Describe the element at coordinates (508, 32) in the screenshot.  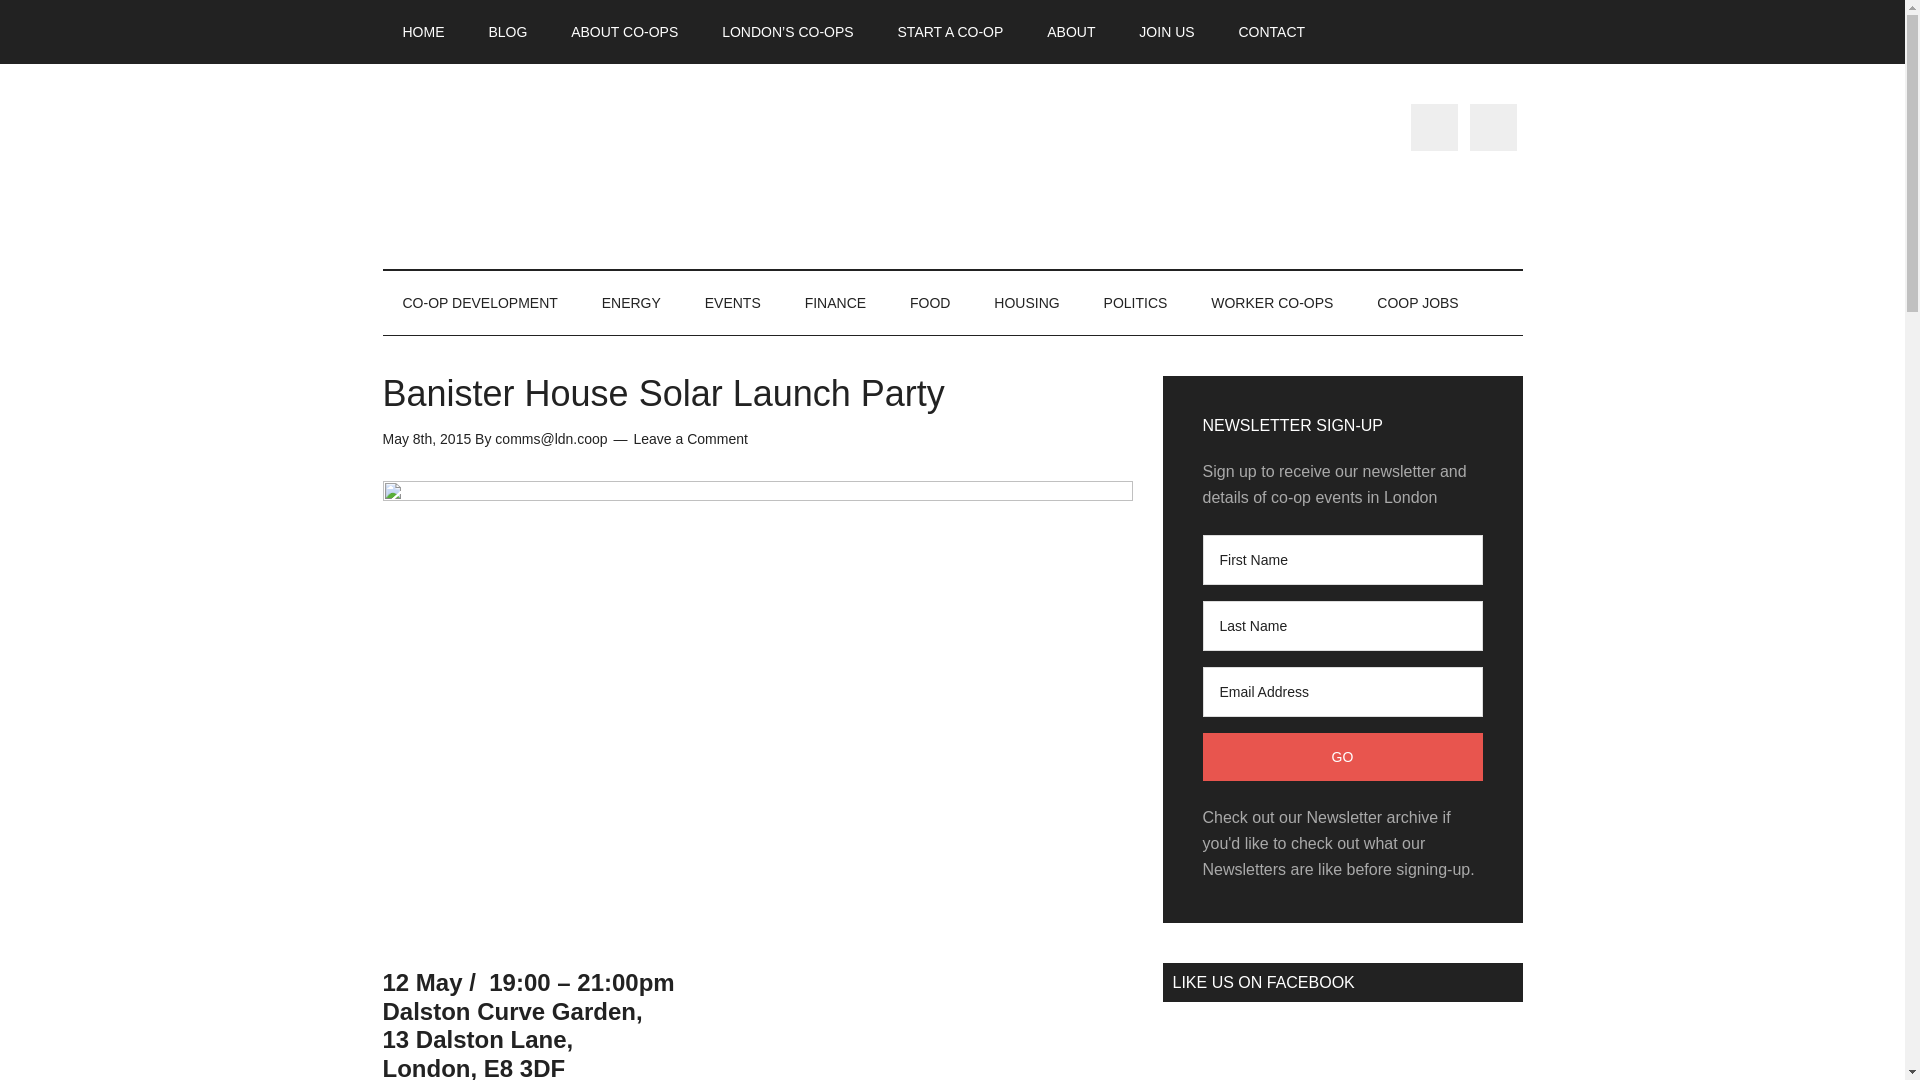
I see `BLOG` at that location.